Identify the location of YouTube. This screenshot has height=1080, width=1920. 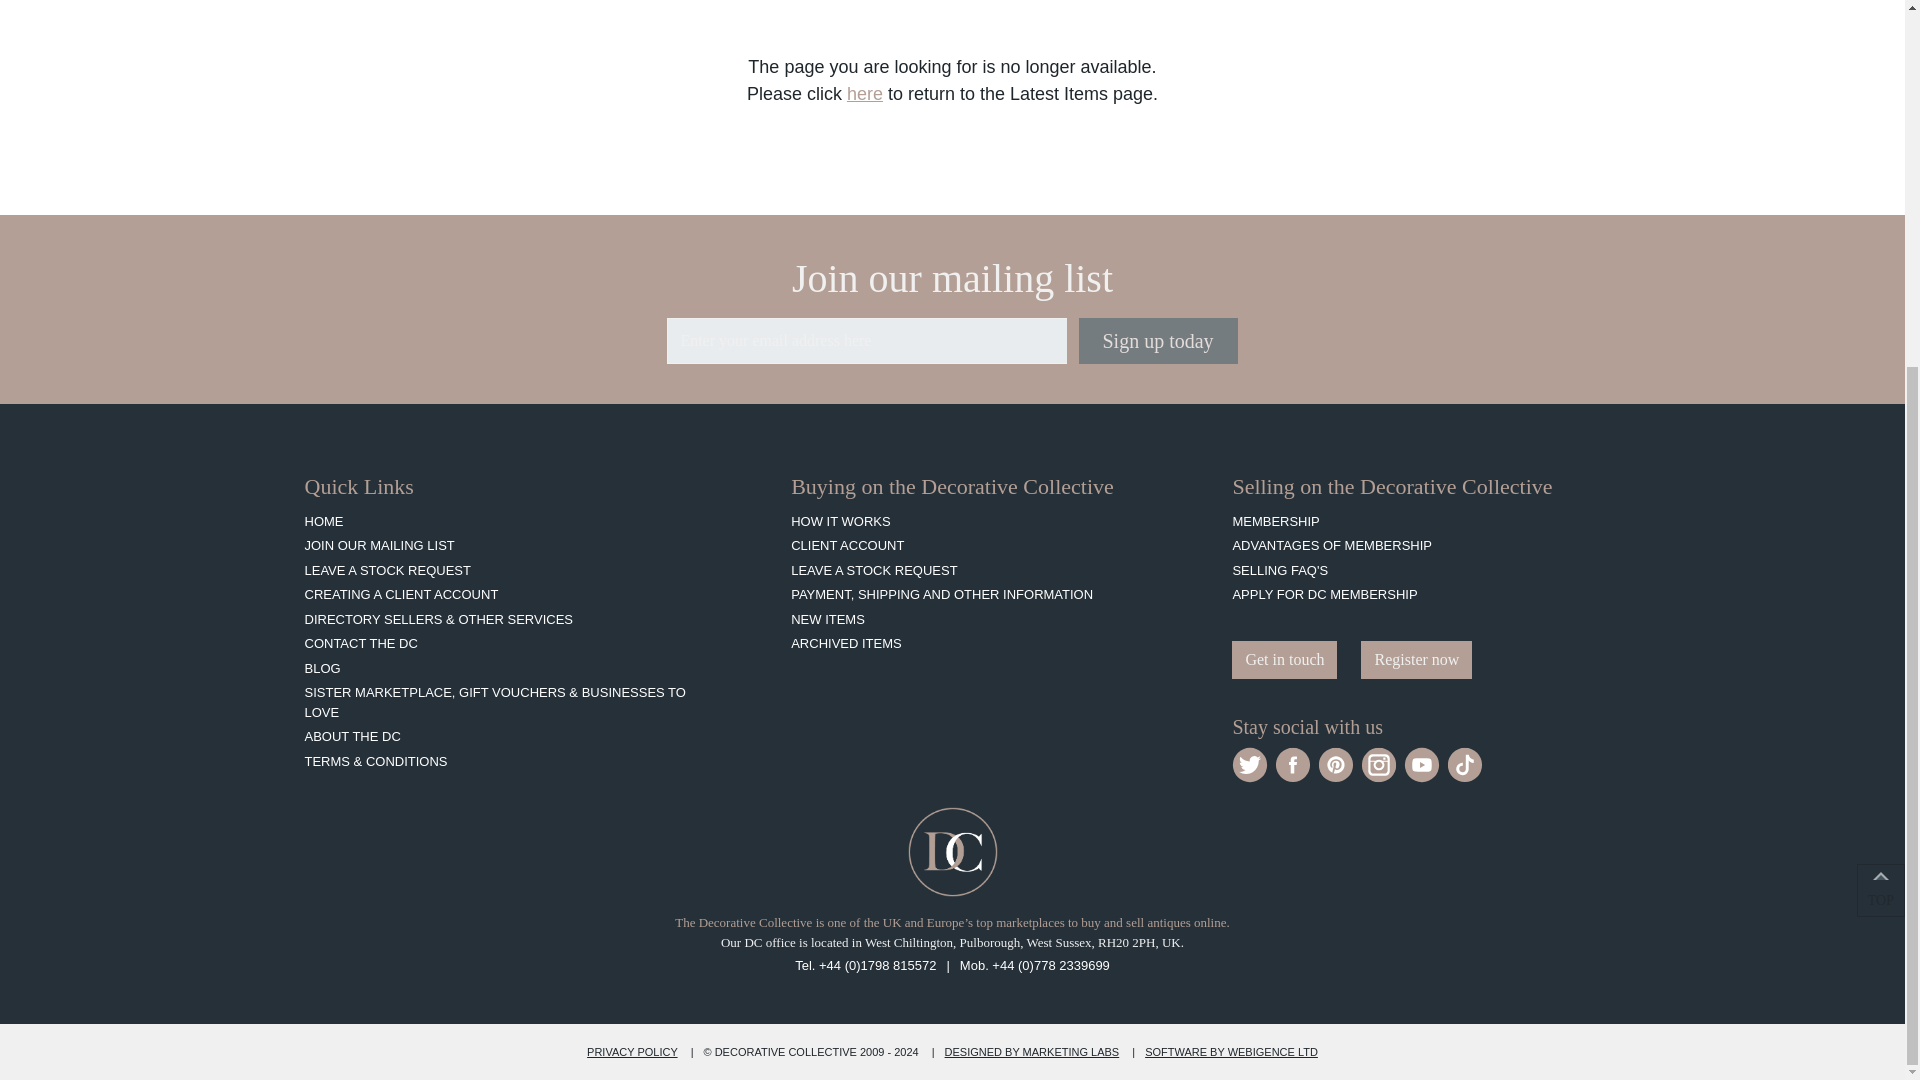
(1422, 764).